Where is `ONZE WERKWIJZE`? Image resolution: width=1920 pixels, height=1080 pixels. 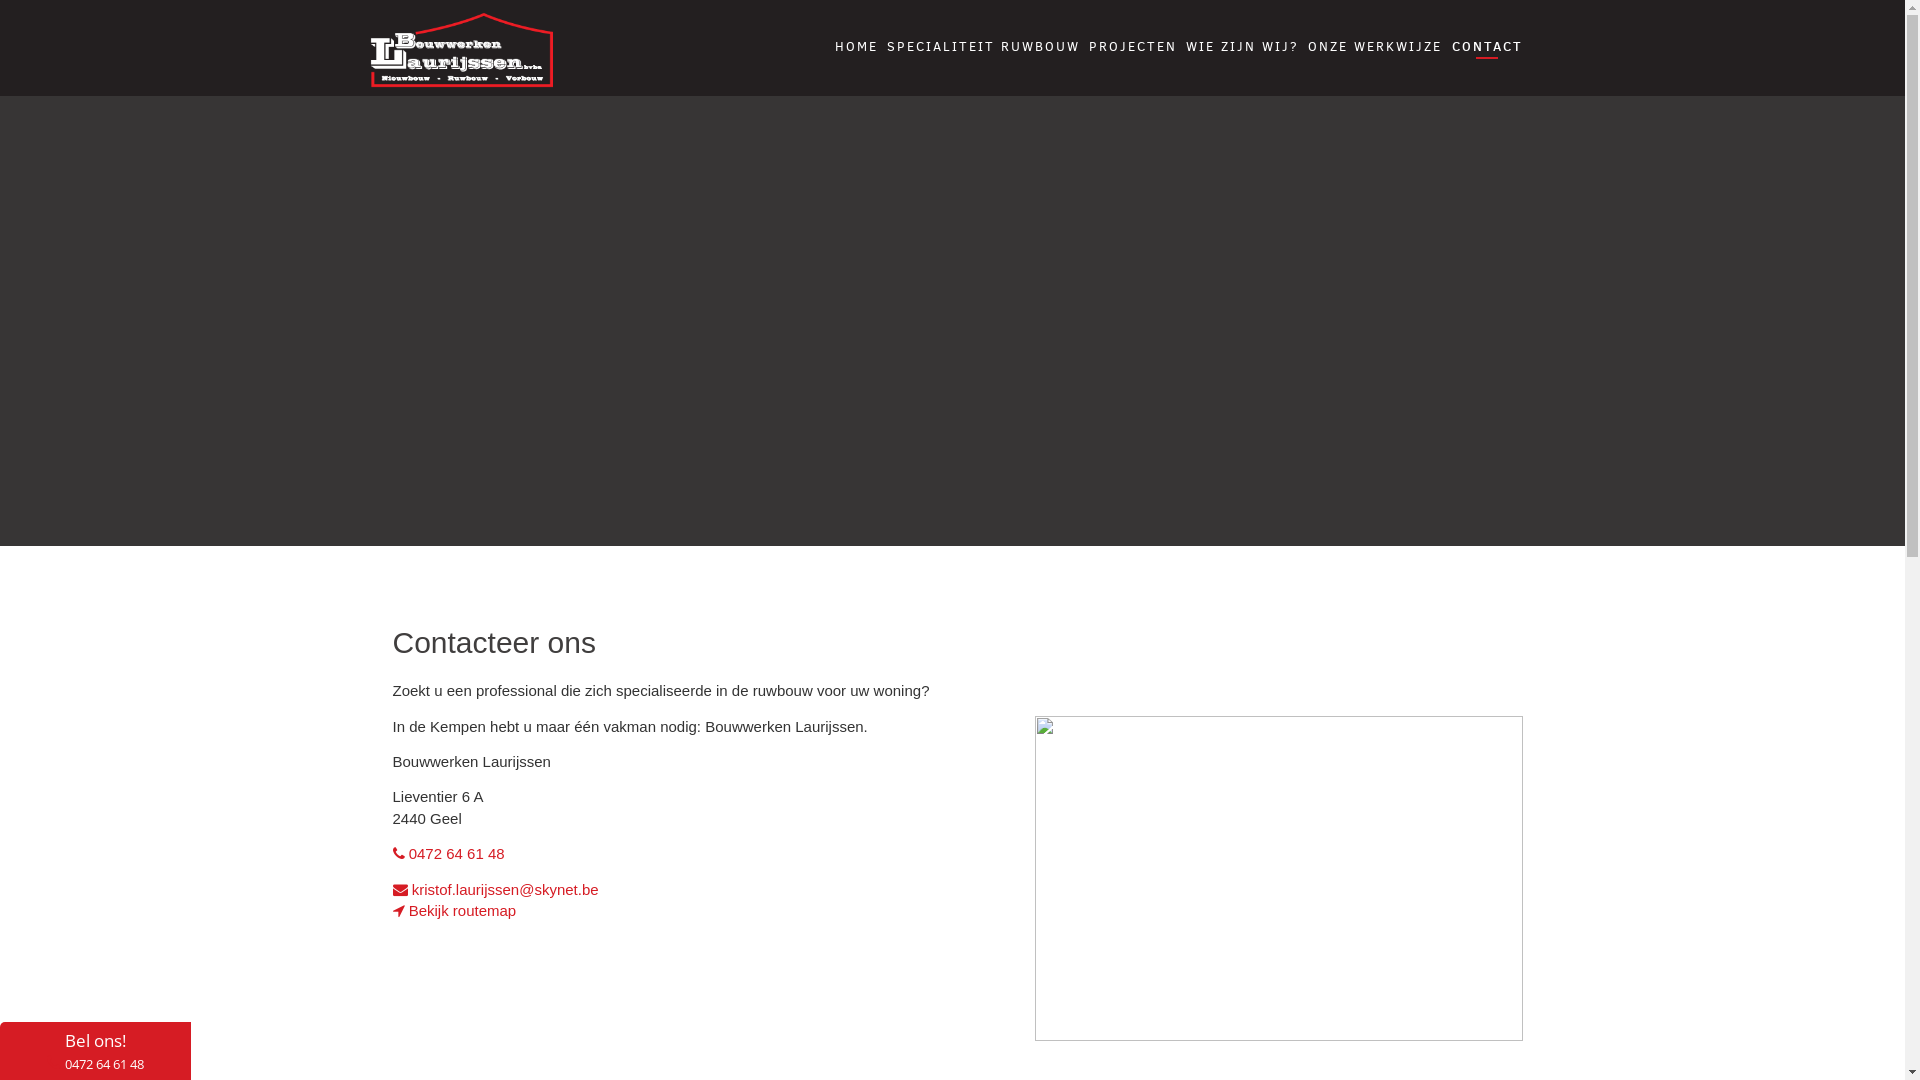
ONZE WERKWIJZE is located at coordinates (1375, 46).